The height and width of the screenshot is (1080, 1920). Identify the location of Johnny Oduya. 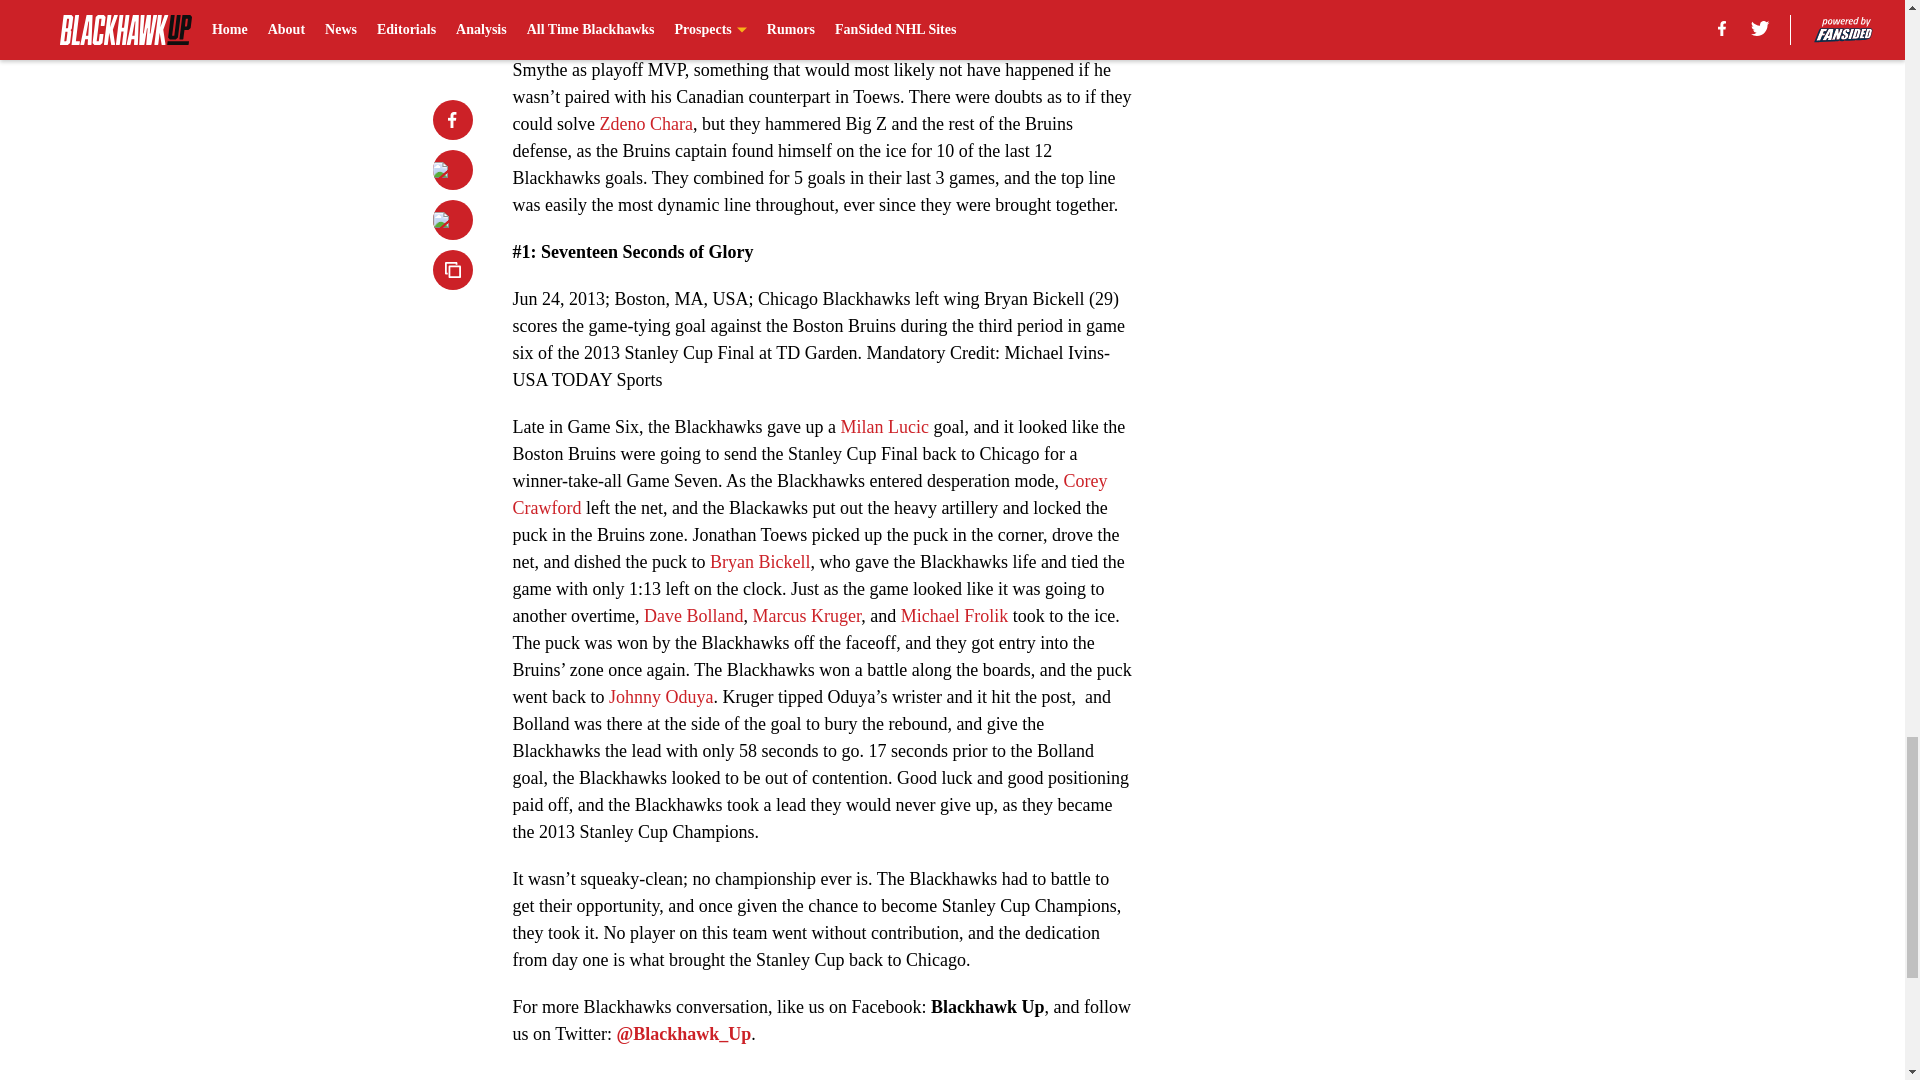
(661, 696).